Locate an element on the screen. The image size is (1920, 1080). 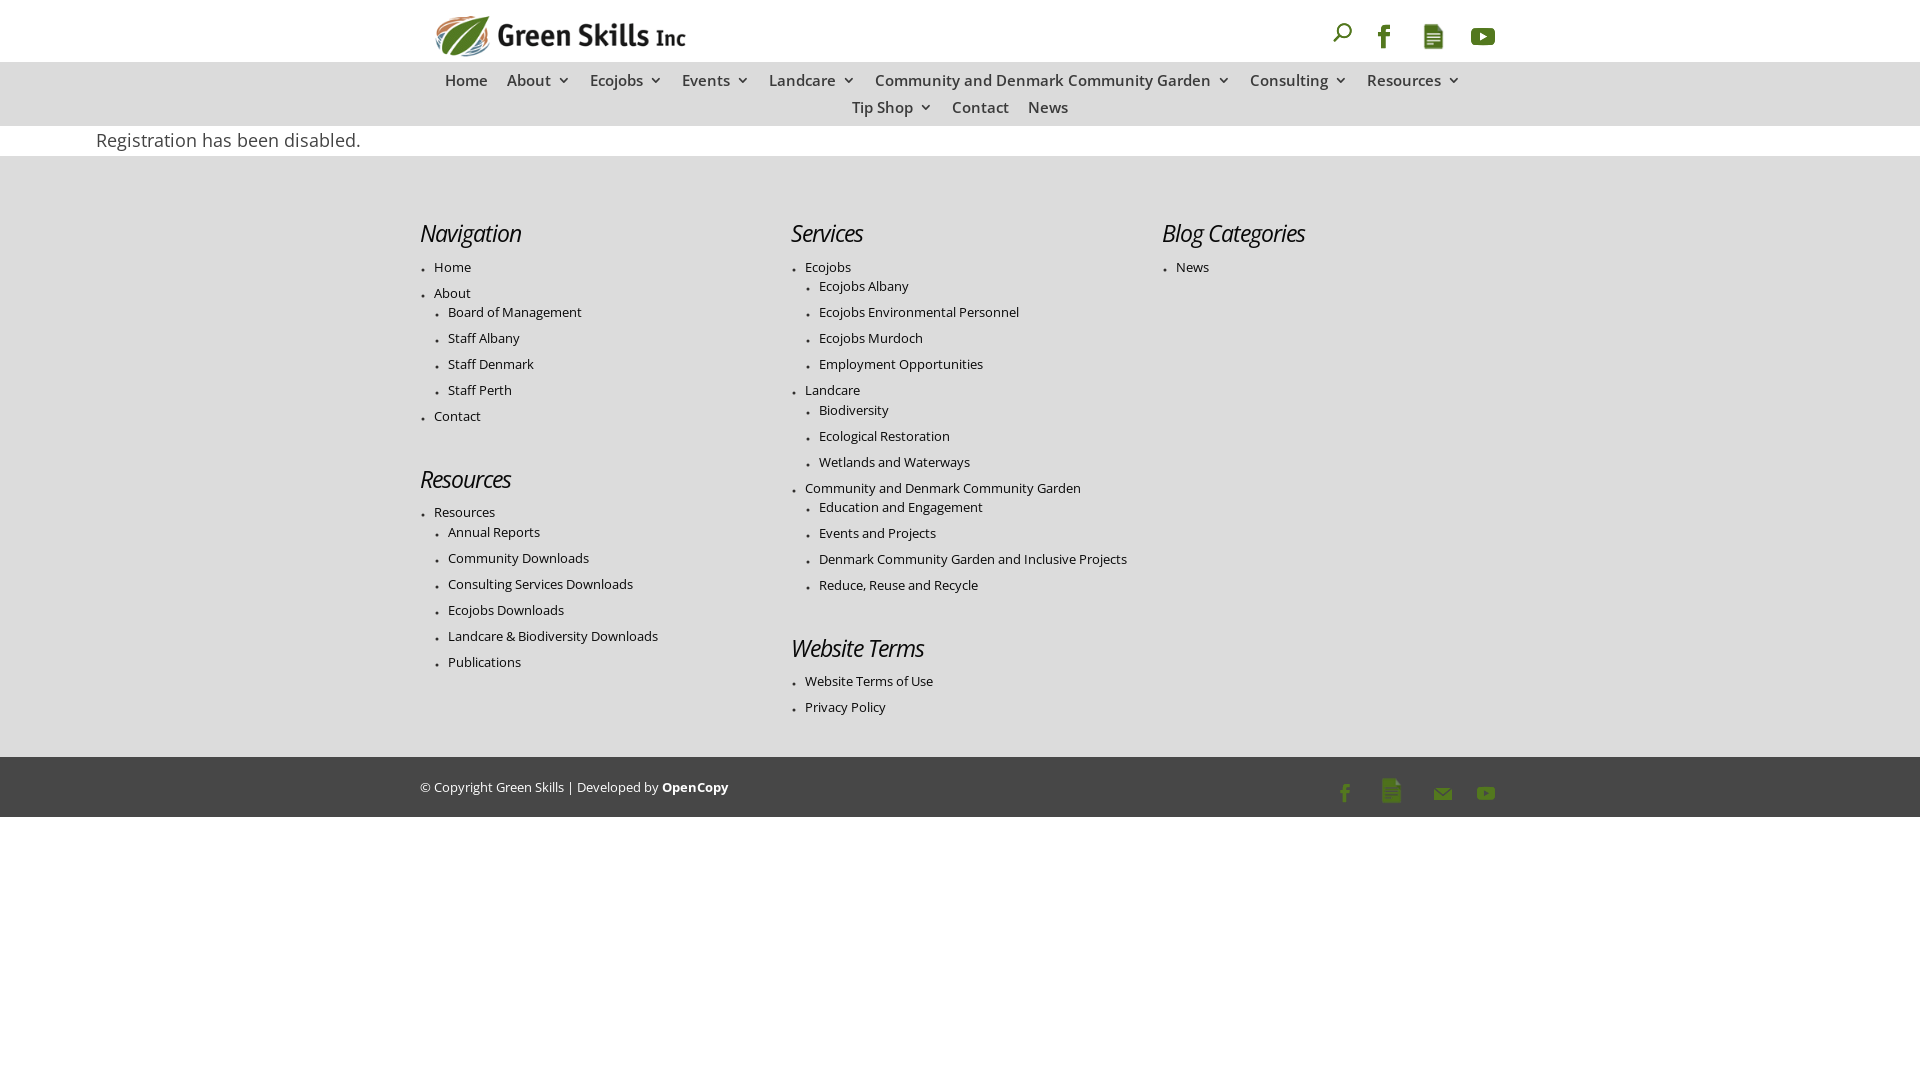
Consulting is located at coordinates (1299, 86).